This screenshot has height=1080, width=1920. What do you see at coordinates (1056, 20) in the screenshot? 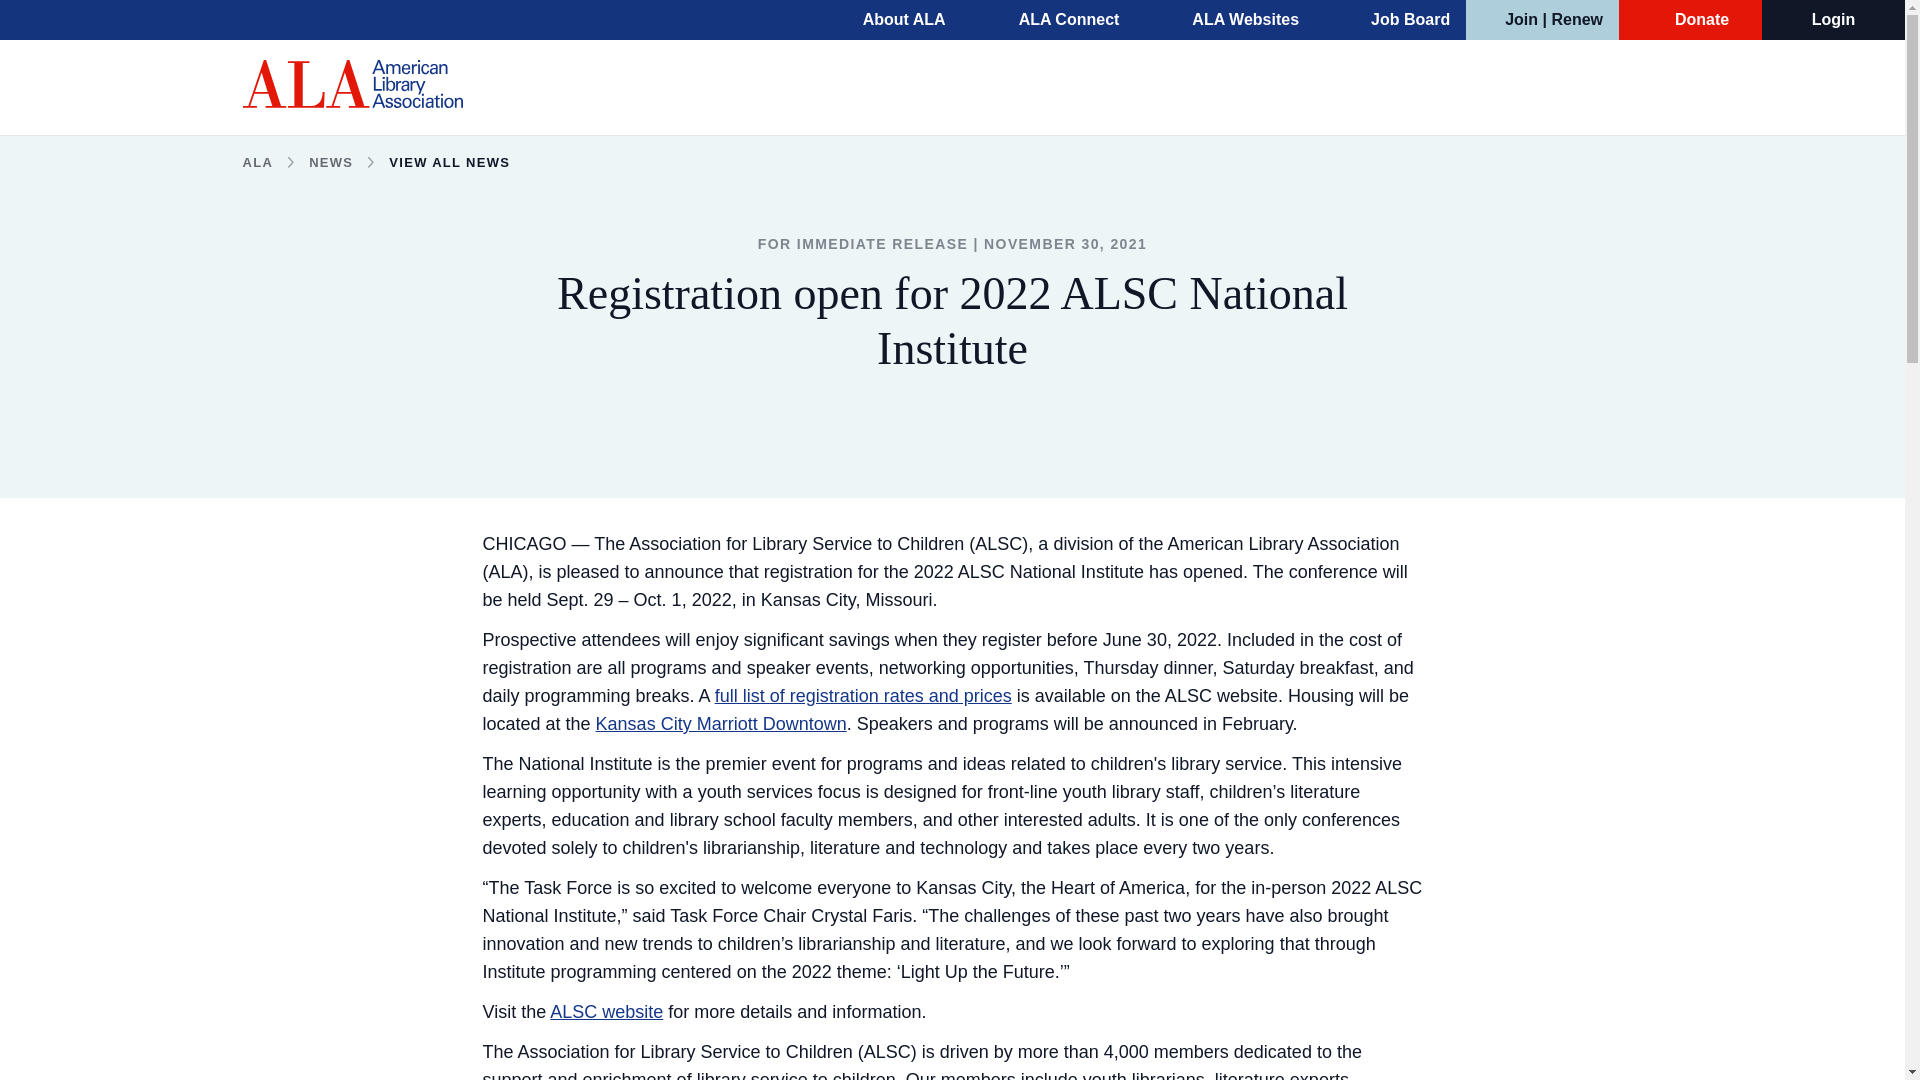
I see `ALA Connect` at bounding box center [1056, 20].